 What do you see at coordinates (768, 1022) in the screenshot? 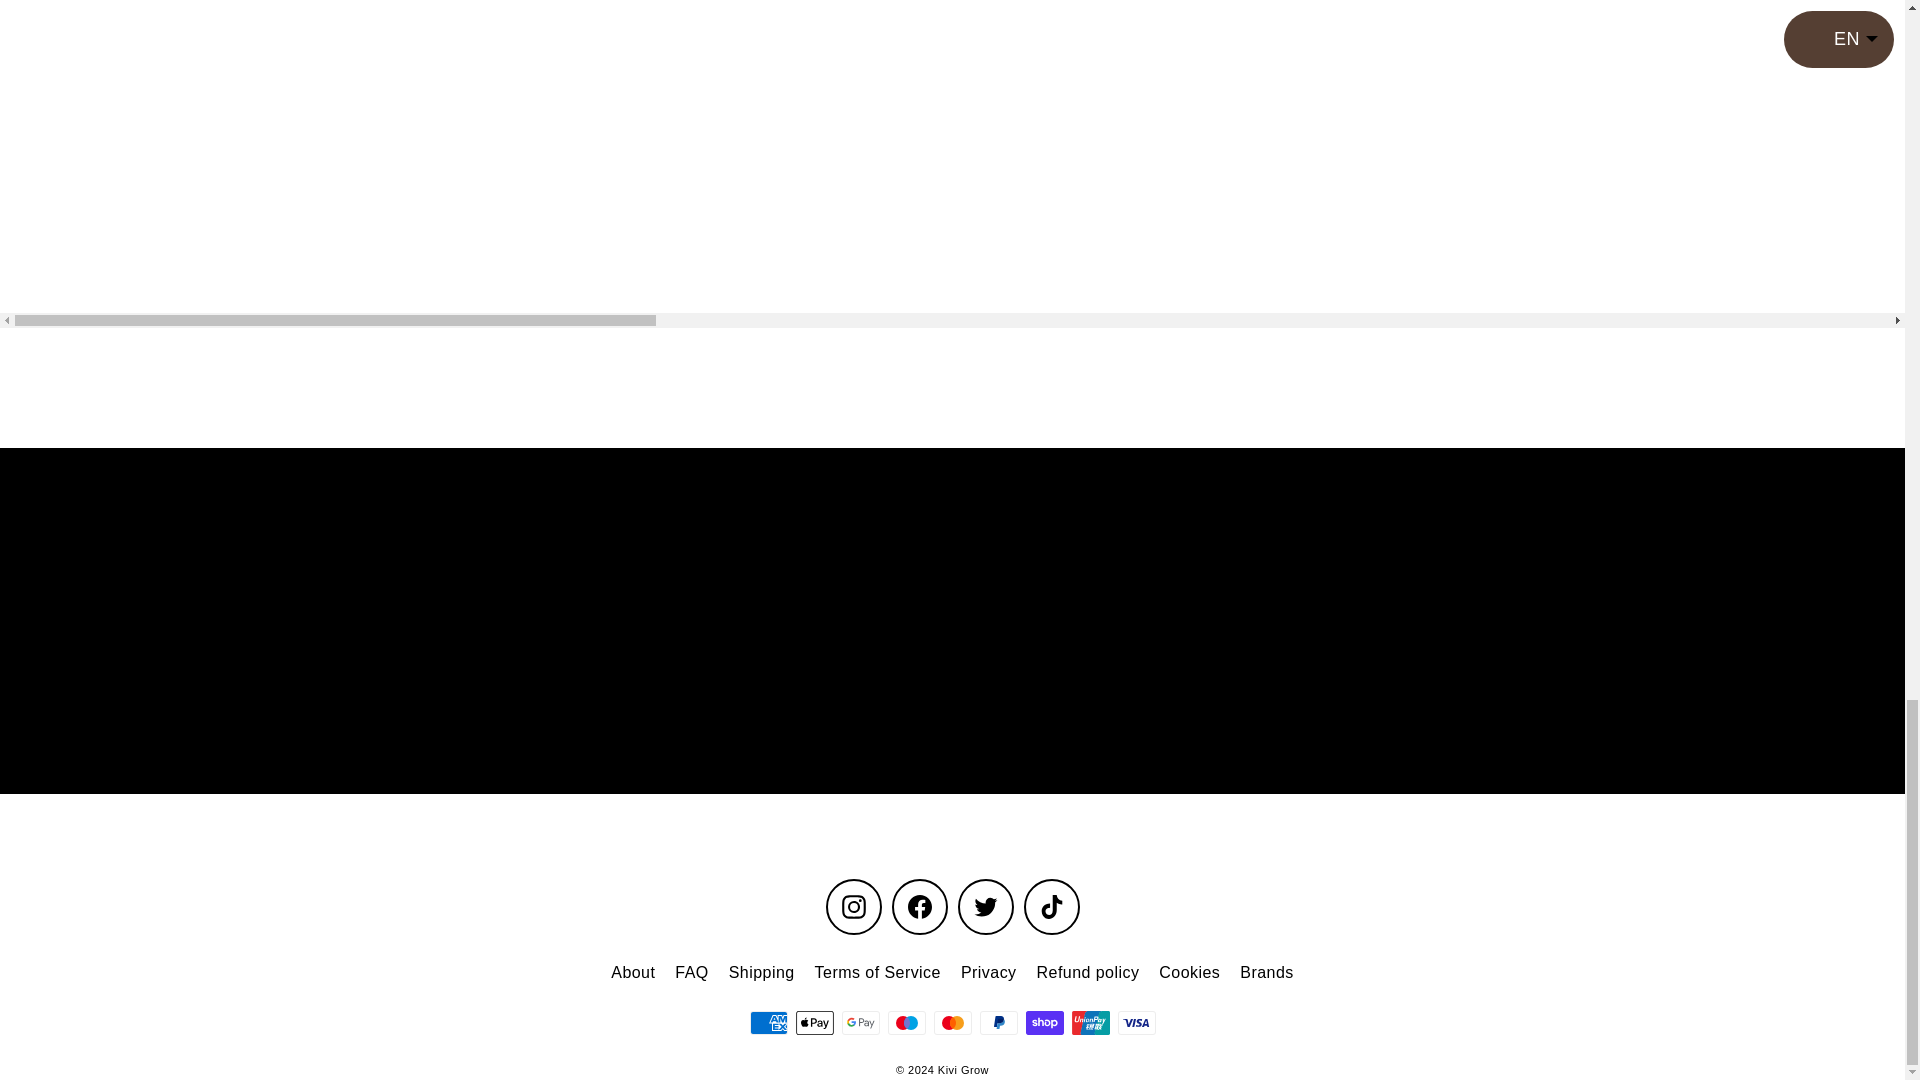
I see `American Express` at bounding box center [768, 1022].